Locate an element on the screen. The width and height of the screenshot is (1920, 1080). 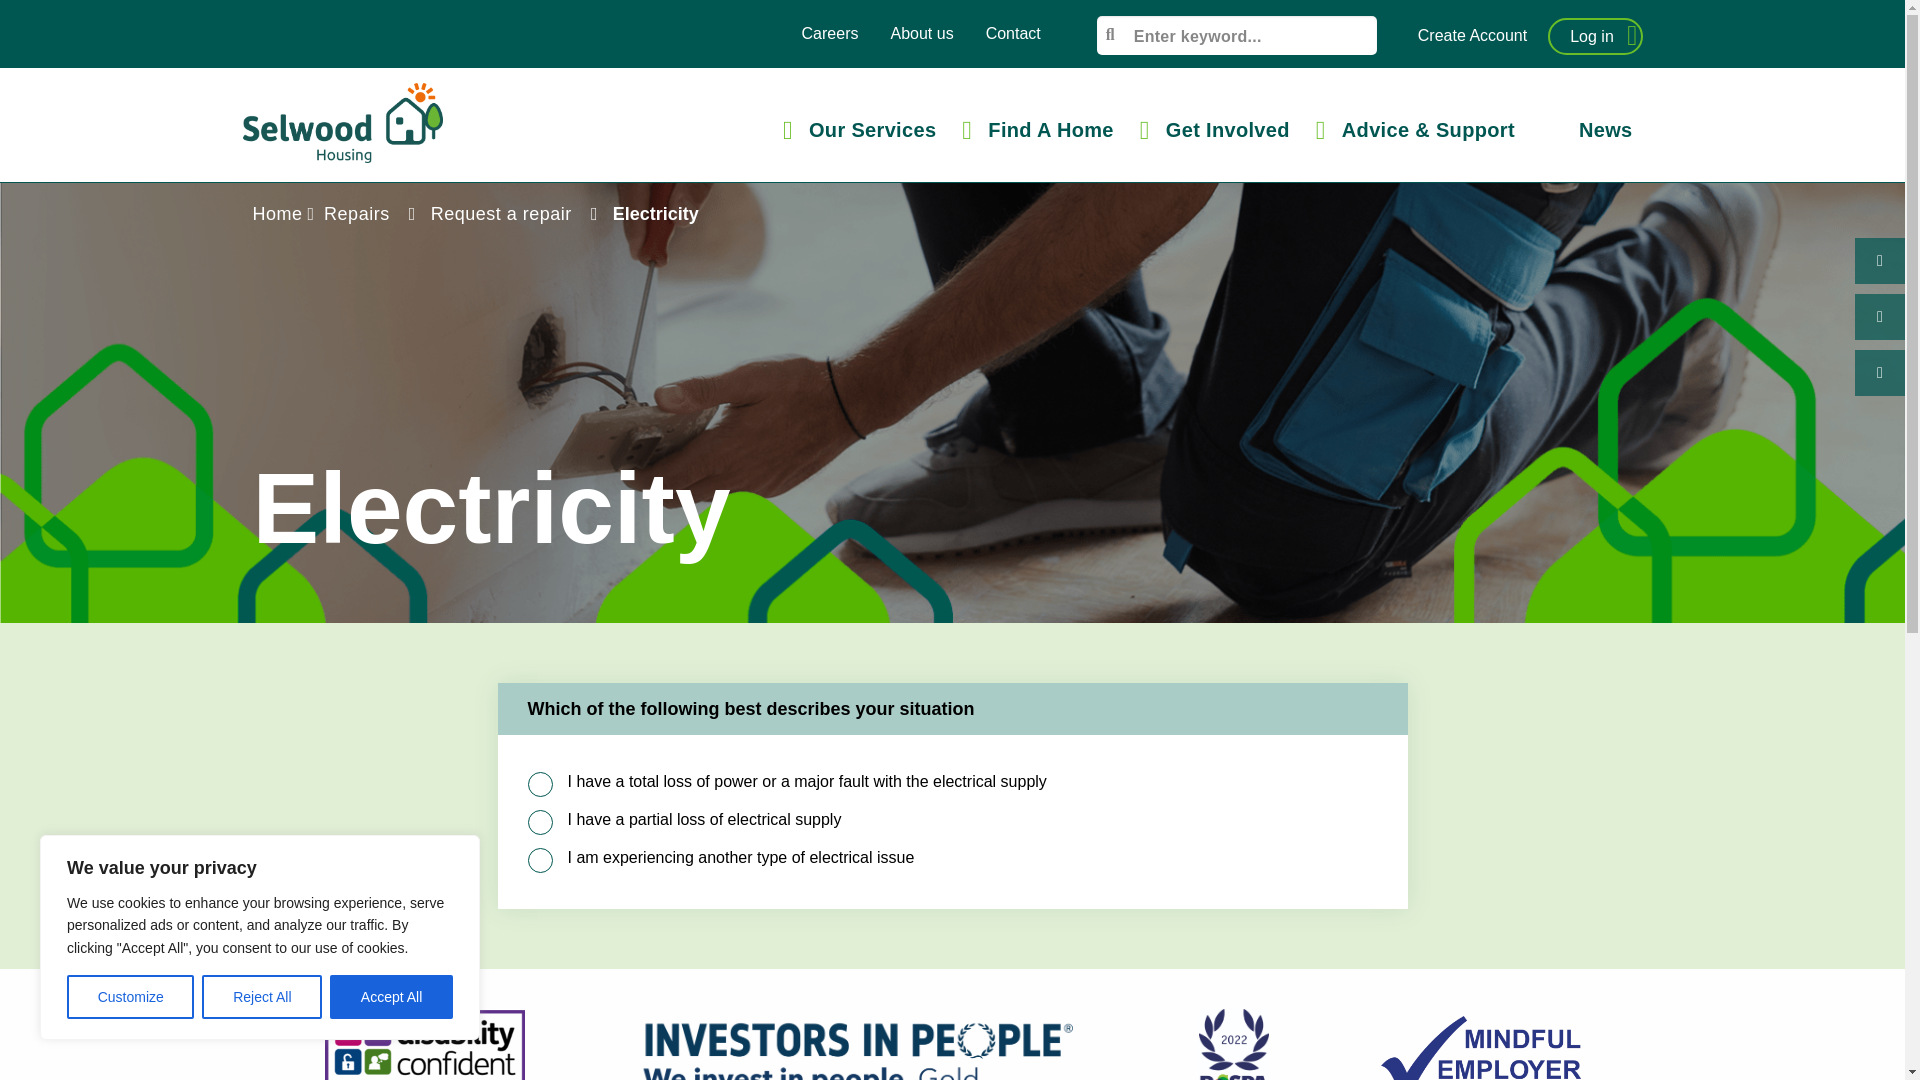
Electricity is located at coordinates (653, 214).